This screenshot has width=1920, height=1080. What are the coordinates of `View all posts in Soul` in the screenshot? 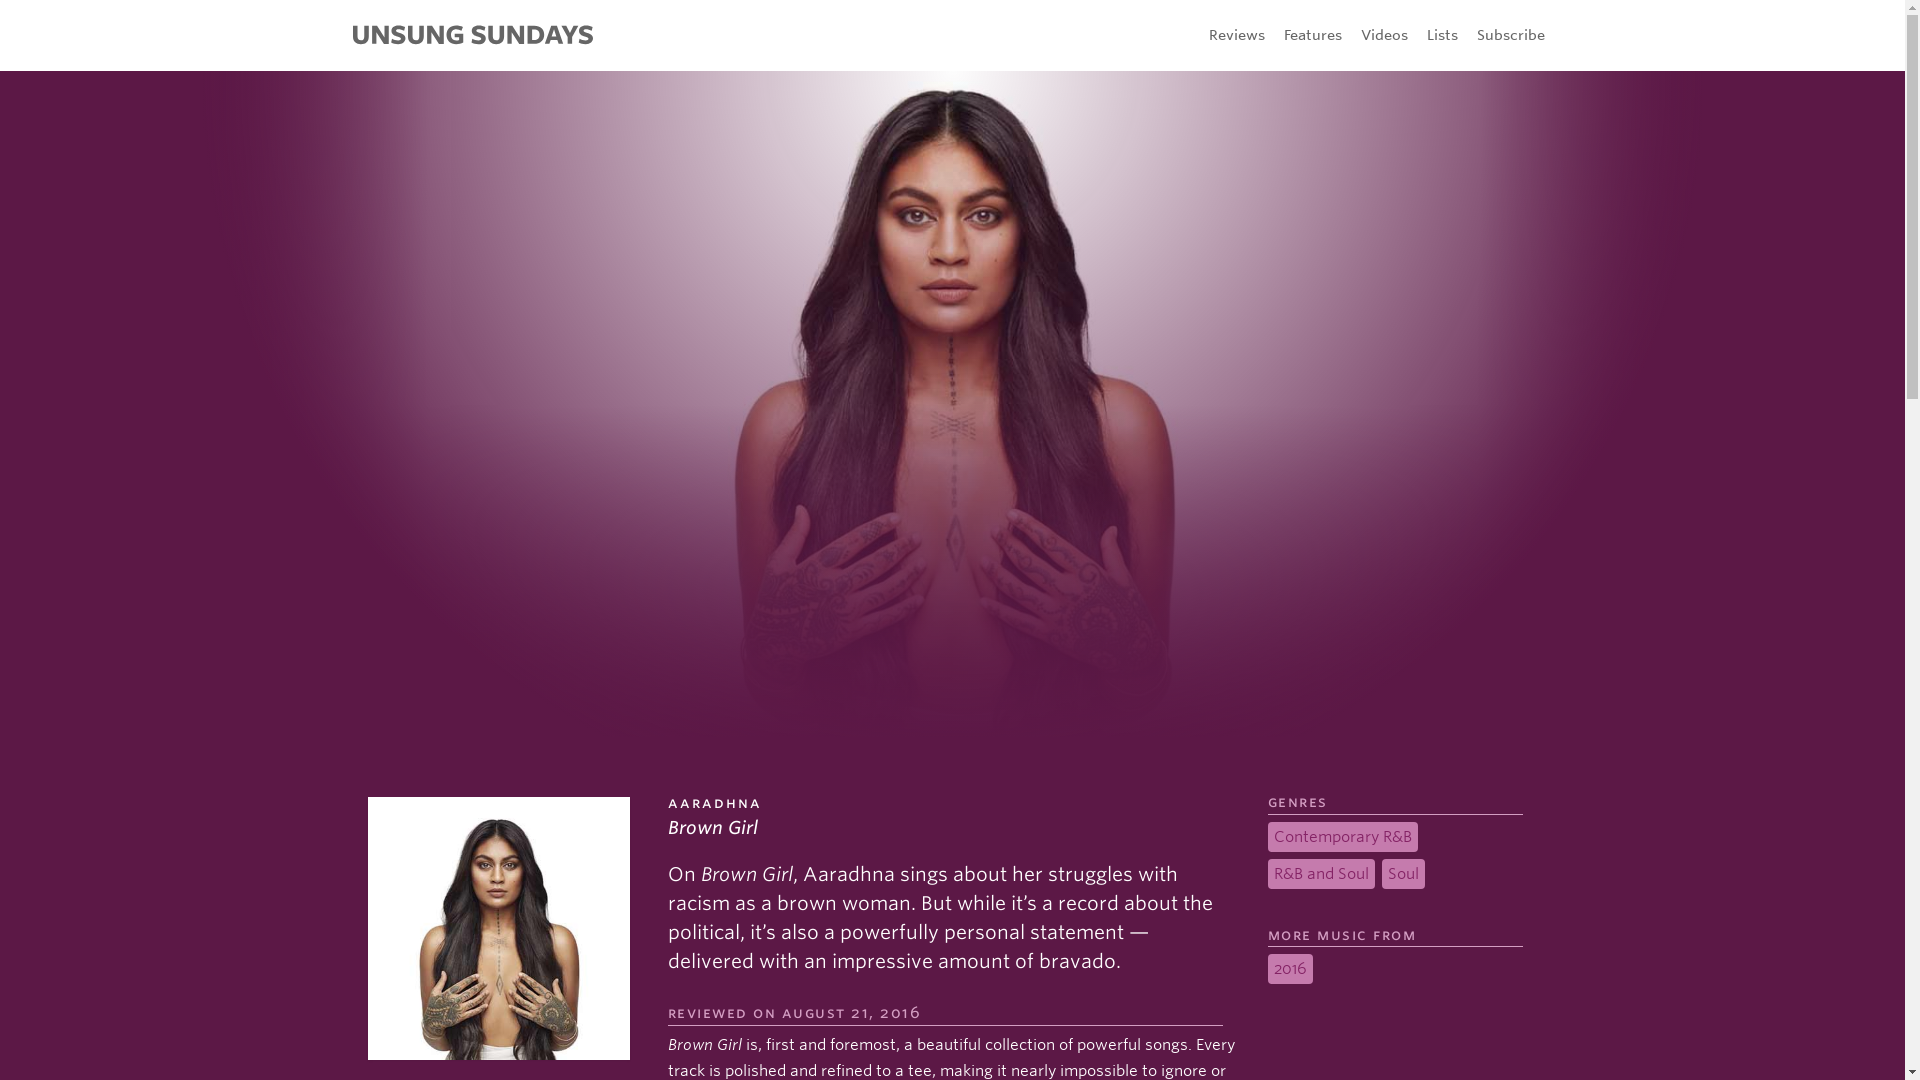 It's located at (1403, 873).